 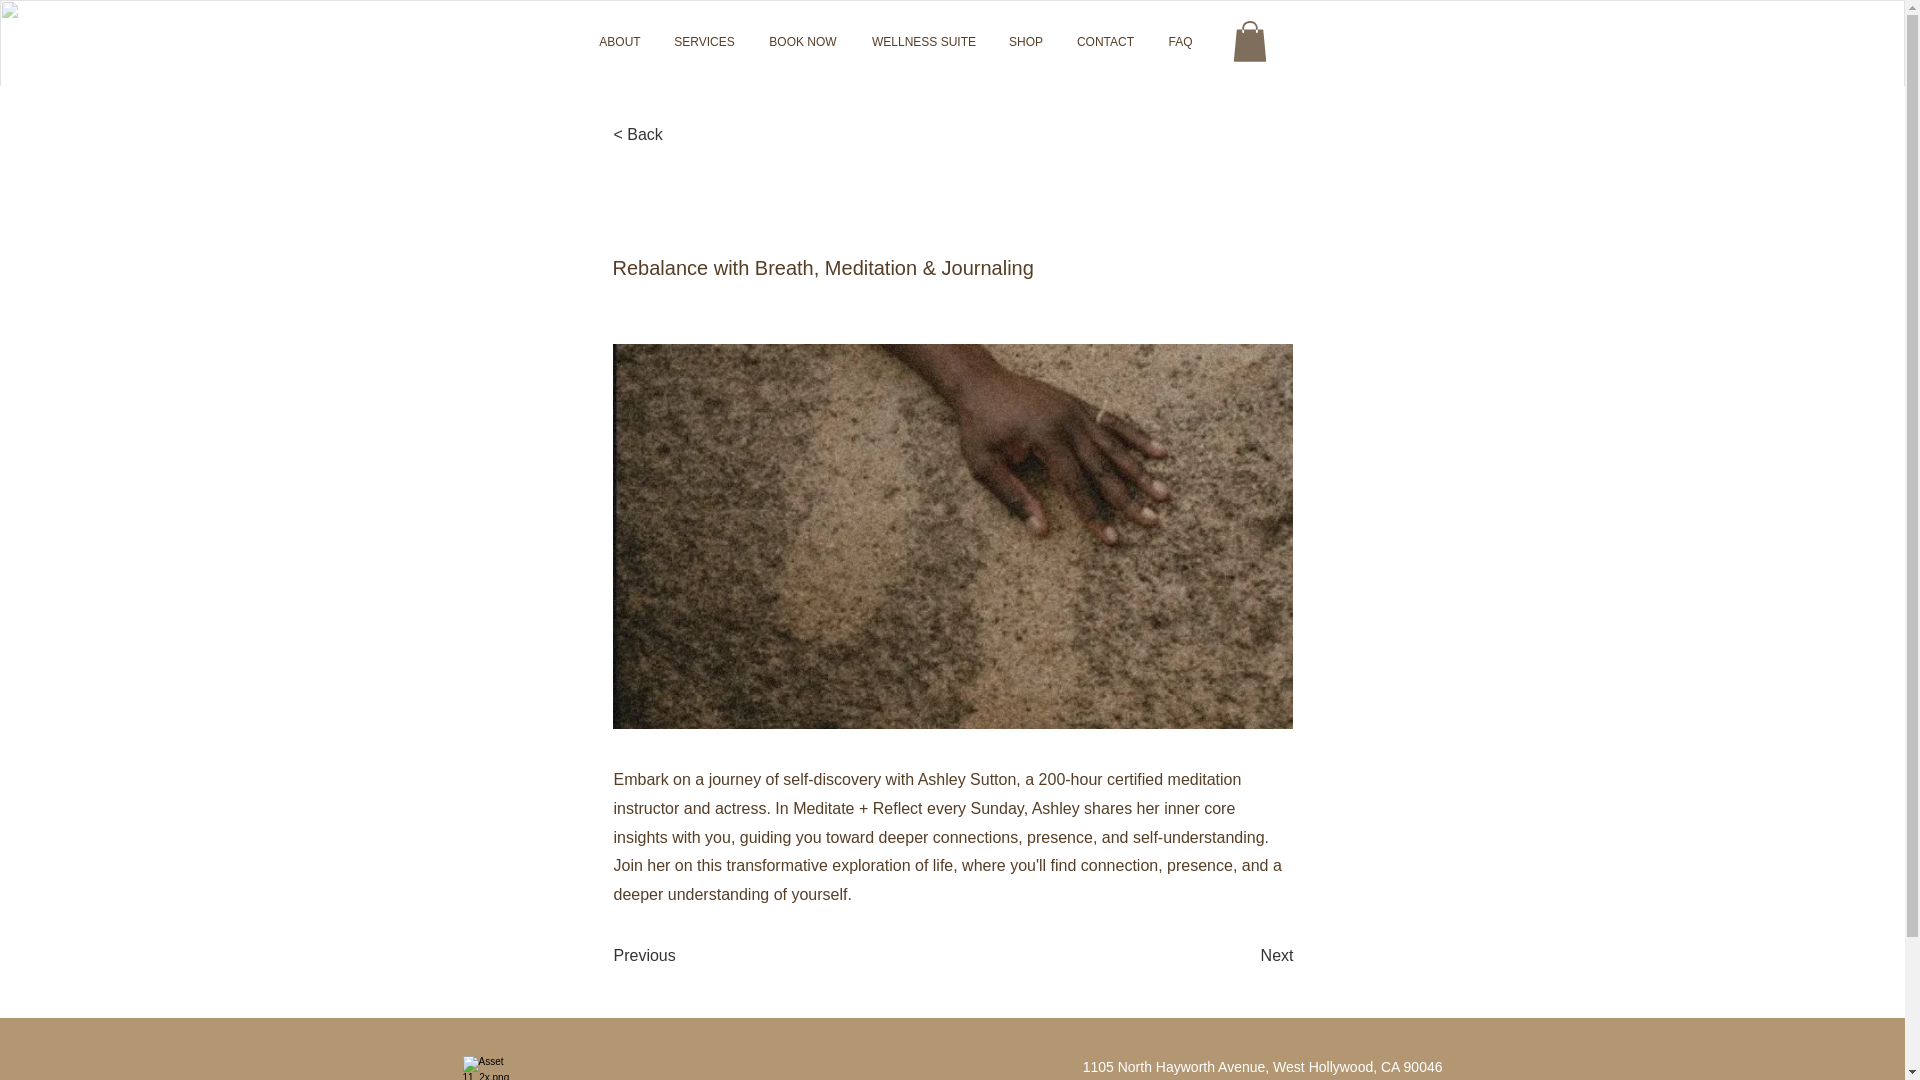 I want to click on Next, so click(x=1244, y=956).